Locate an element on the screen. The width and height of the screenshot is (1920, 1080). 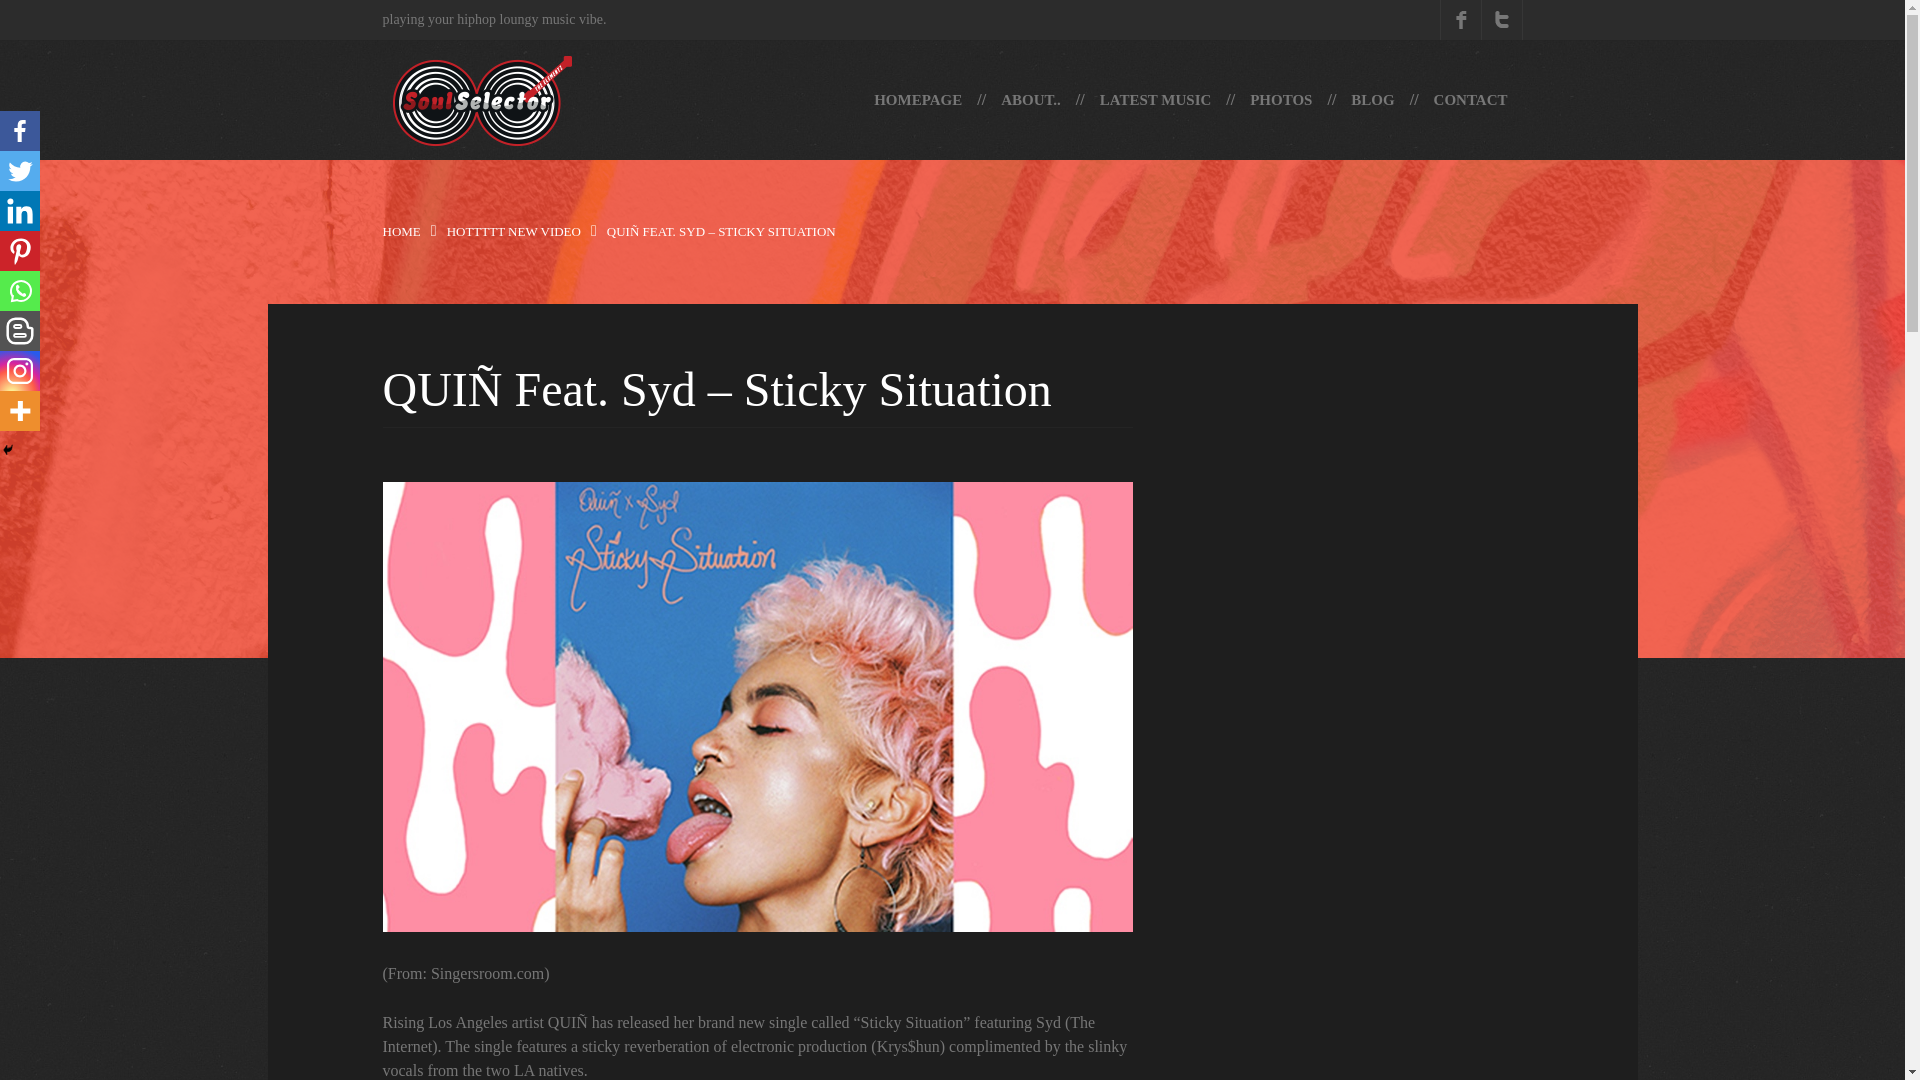
Whatsapp is located at coordinates (20, 291).